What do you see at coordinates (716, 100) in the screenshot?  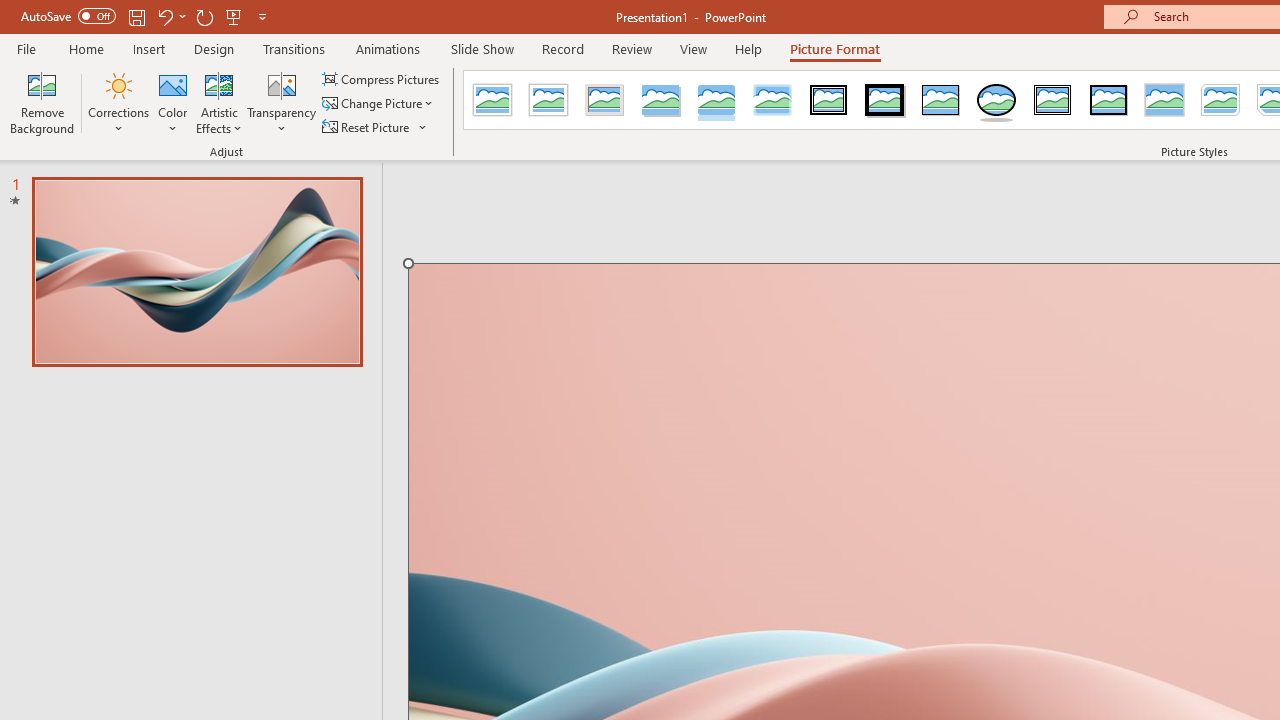 I see `Reflected Rounded Rectangle` at bounding box center [716, 100].